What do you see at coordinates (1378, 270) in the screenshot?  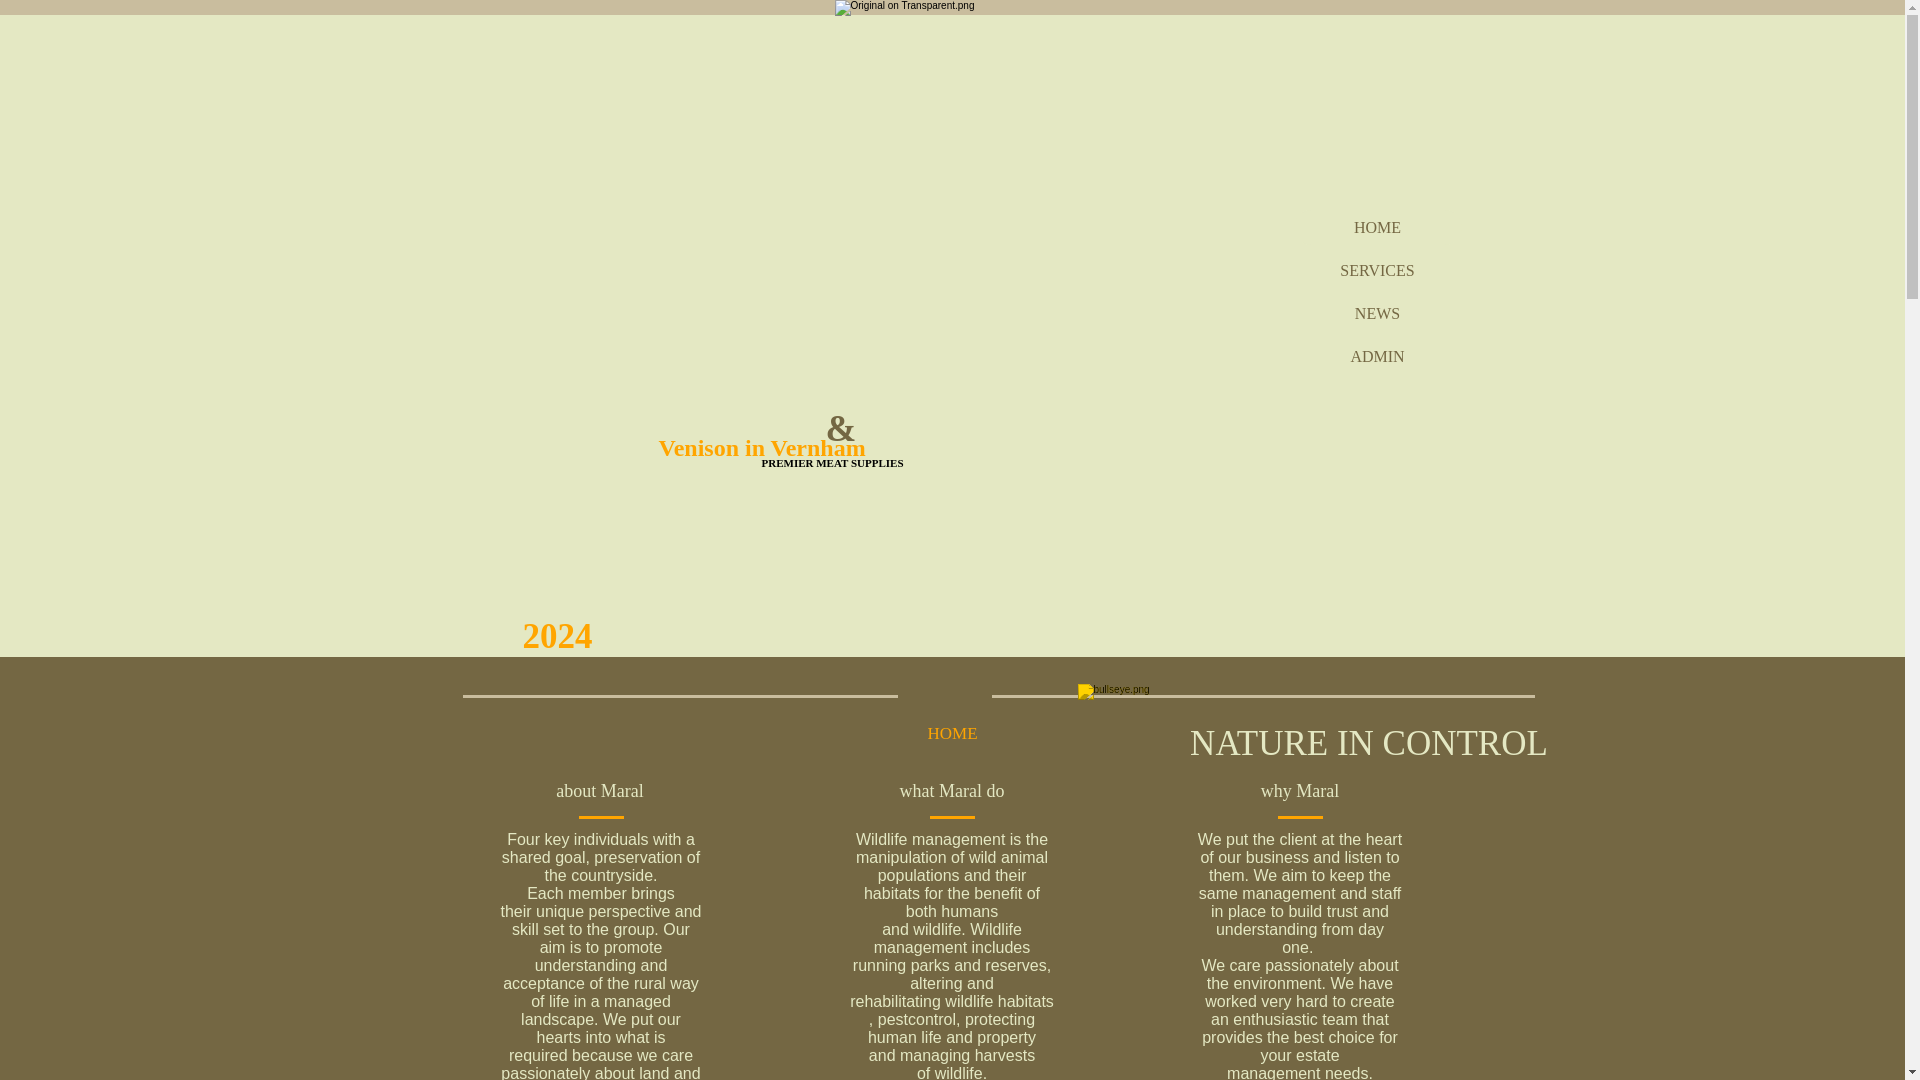 I see `SERVICES` at bounding box center [1378, 270].